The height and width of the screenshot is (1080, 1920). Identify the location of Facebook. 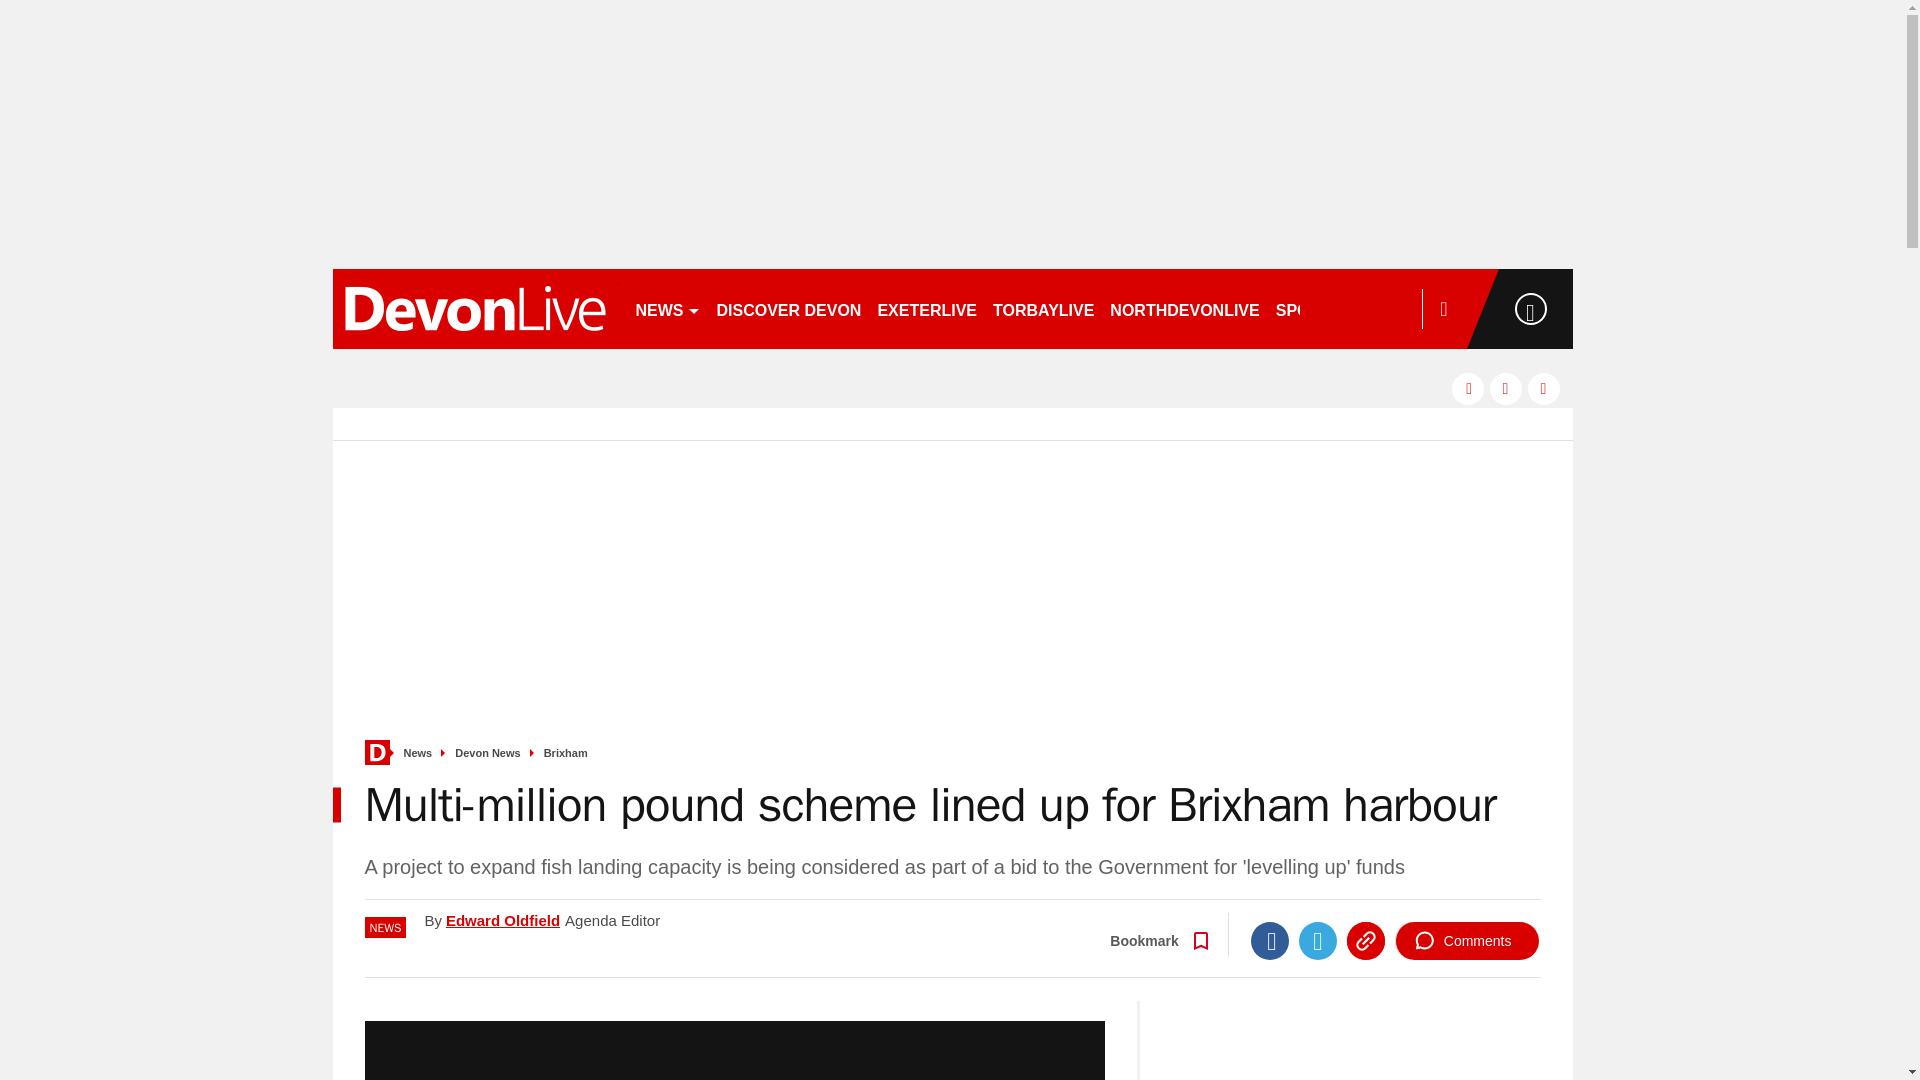
(1270, 941).